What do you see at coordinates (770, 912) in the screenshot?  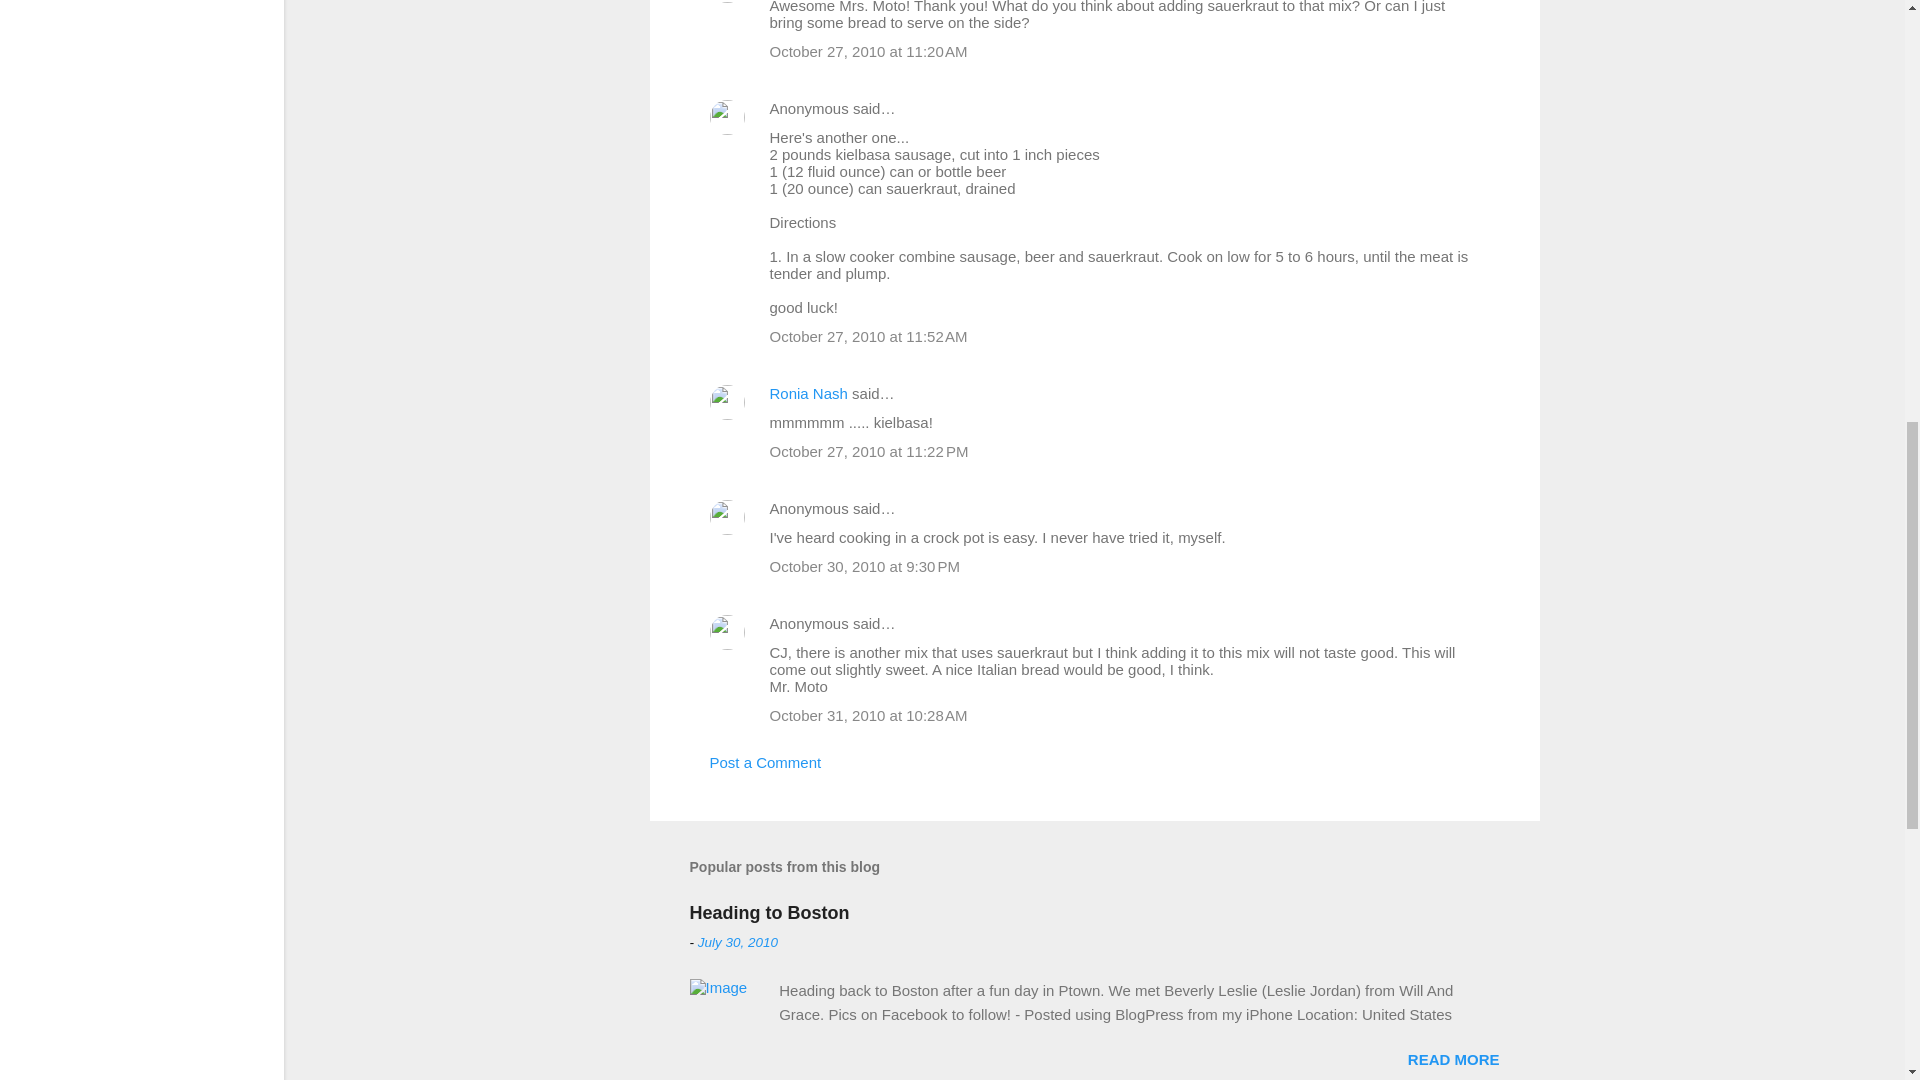 I see `Heading to Boston` at bounding box center [770, 912].